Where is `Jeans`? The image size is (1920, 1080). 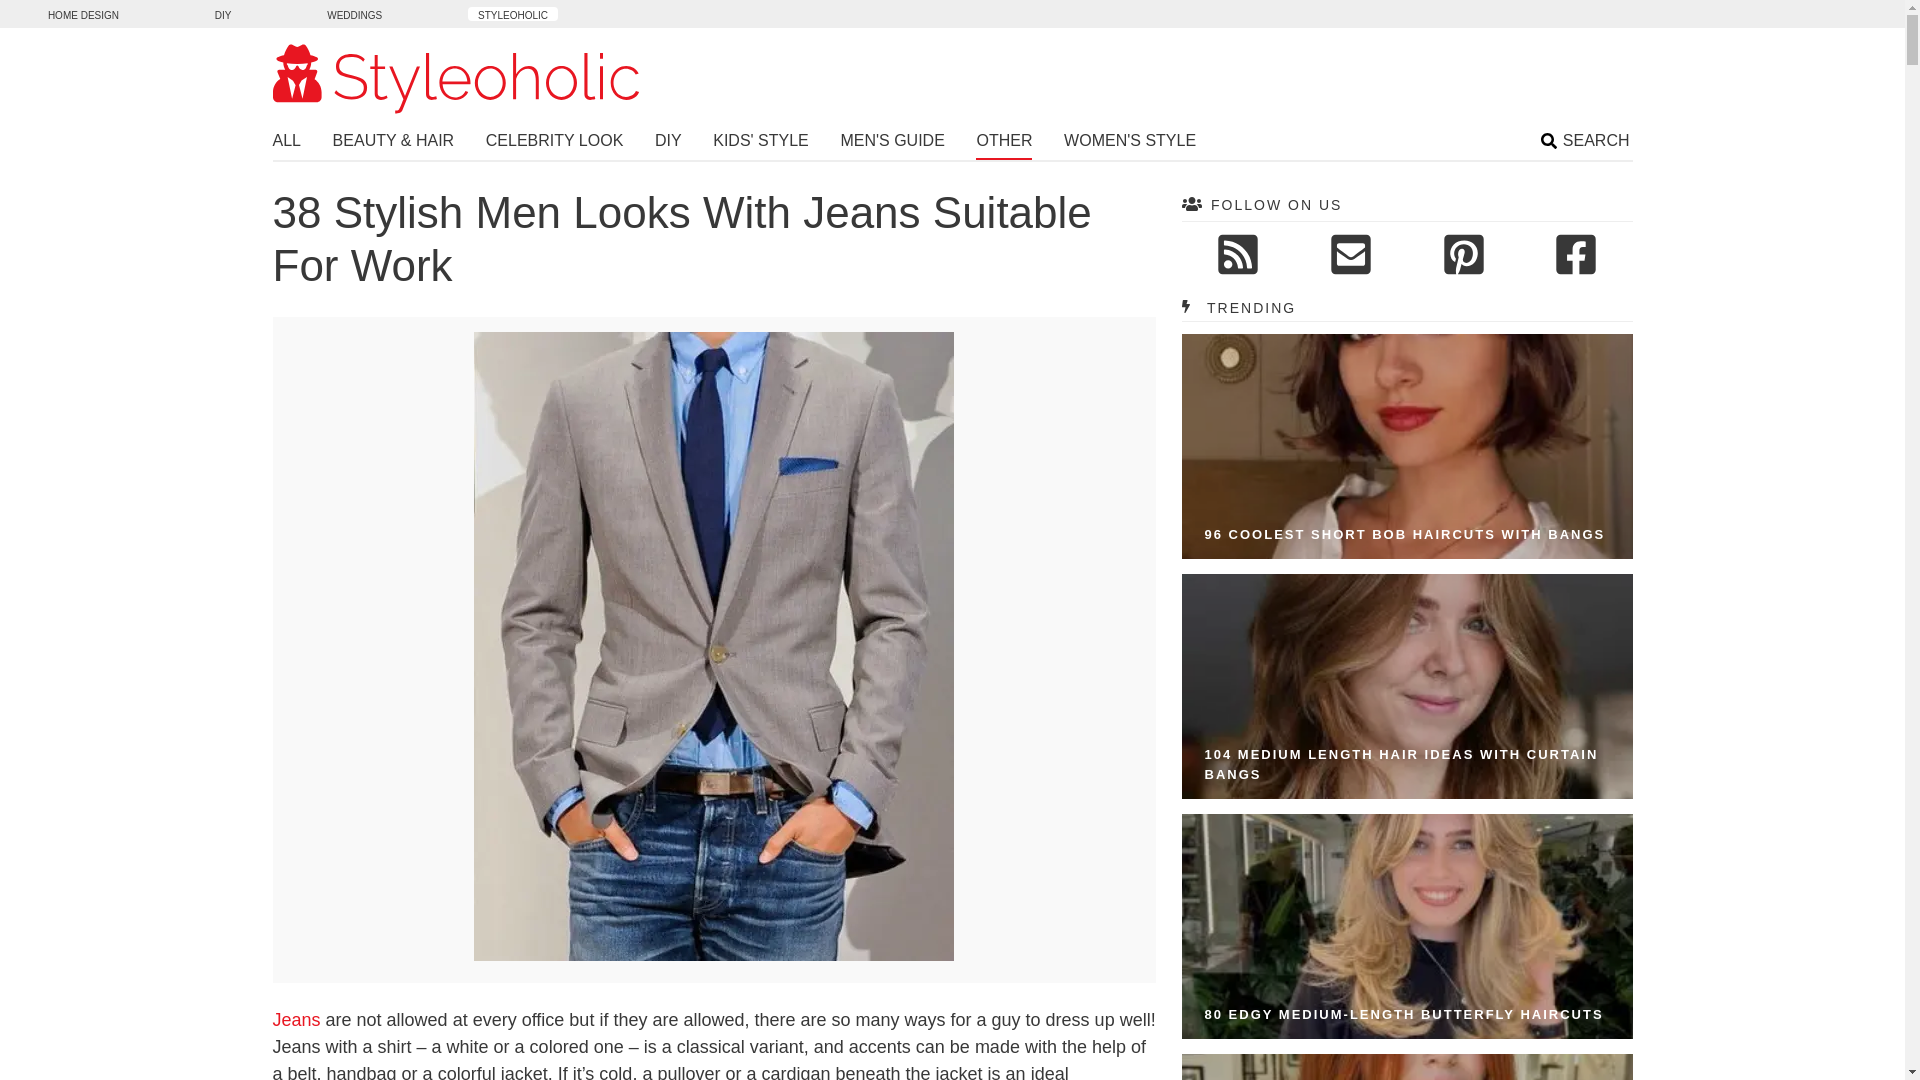
Jeans is located at coordinates (296, 1020).